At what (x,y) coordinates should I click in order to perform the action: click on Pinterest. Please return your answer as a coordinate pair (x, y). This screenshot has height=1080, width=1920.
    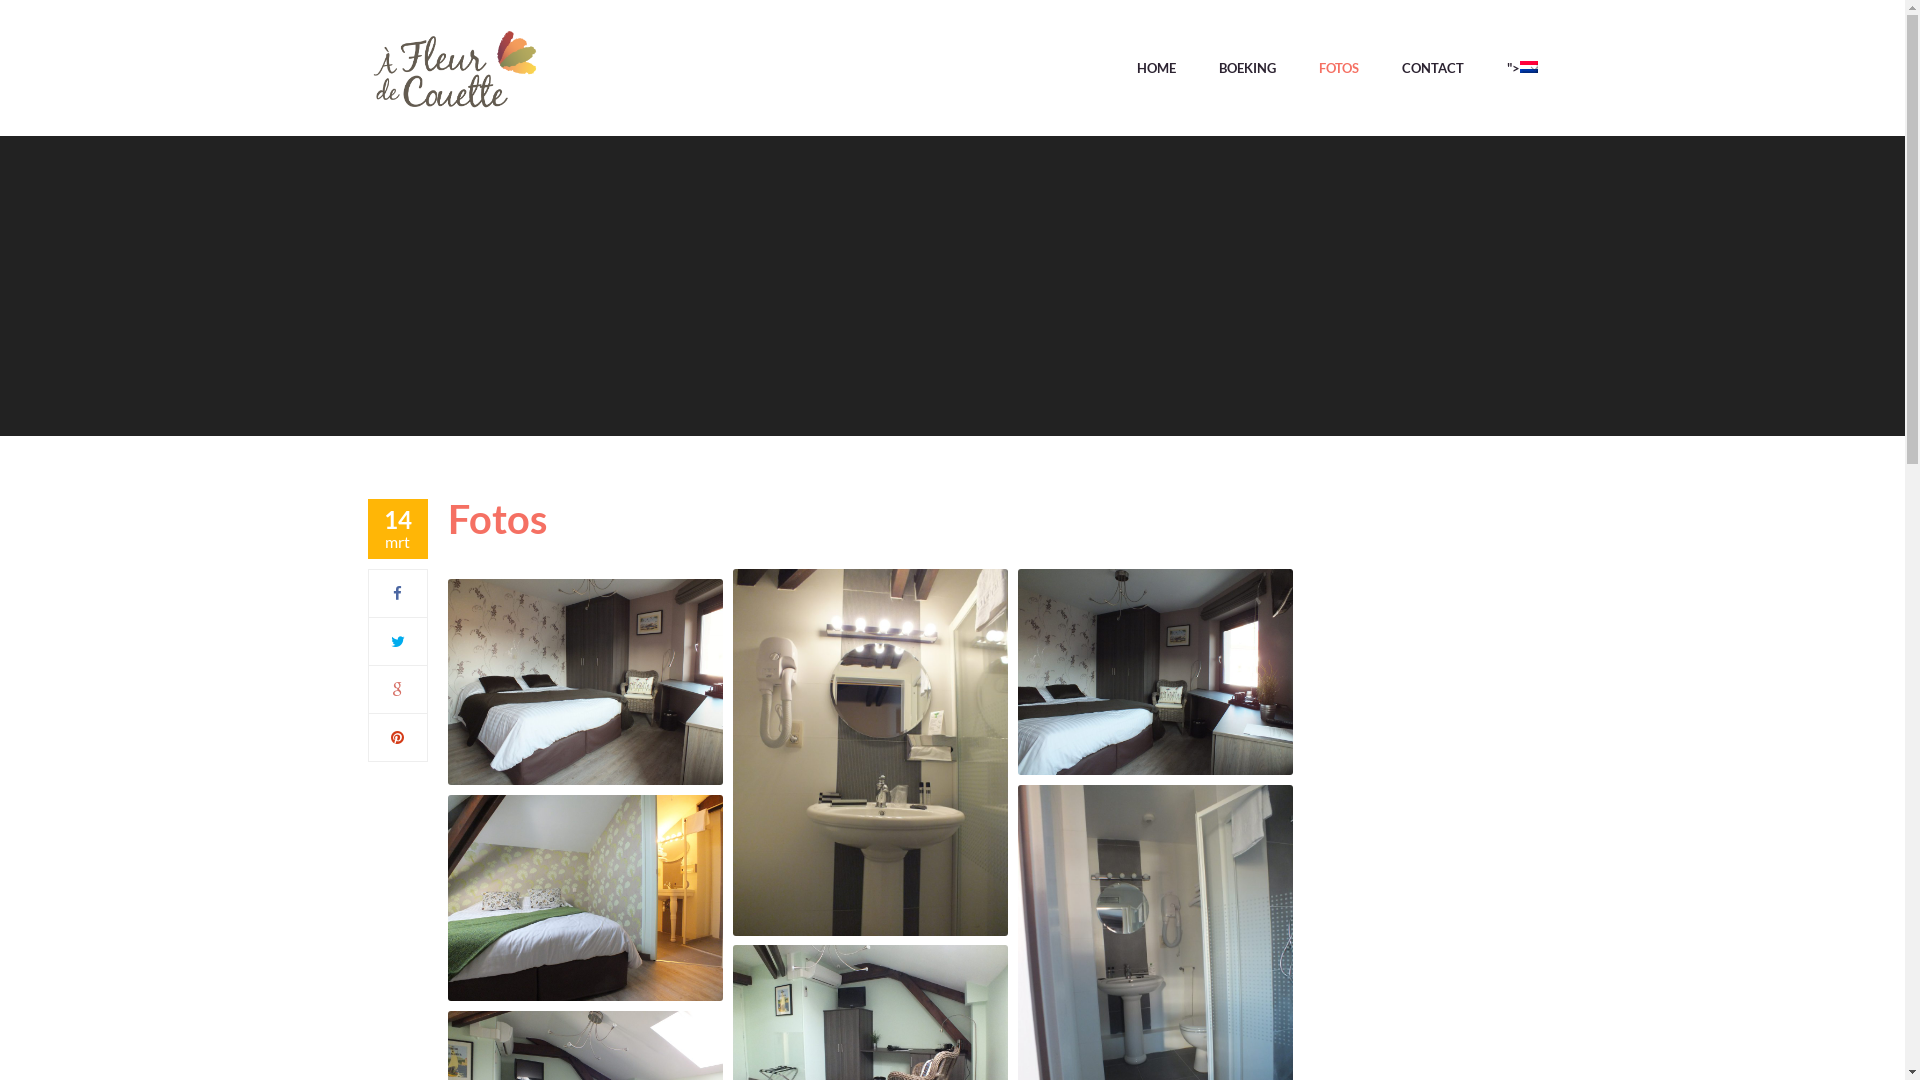
    Looking at the image, I should click on (398, 737).